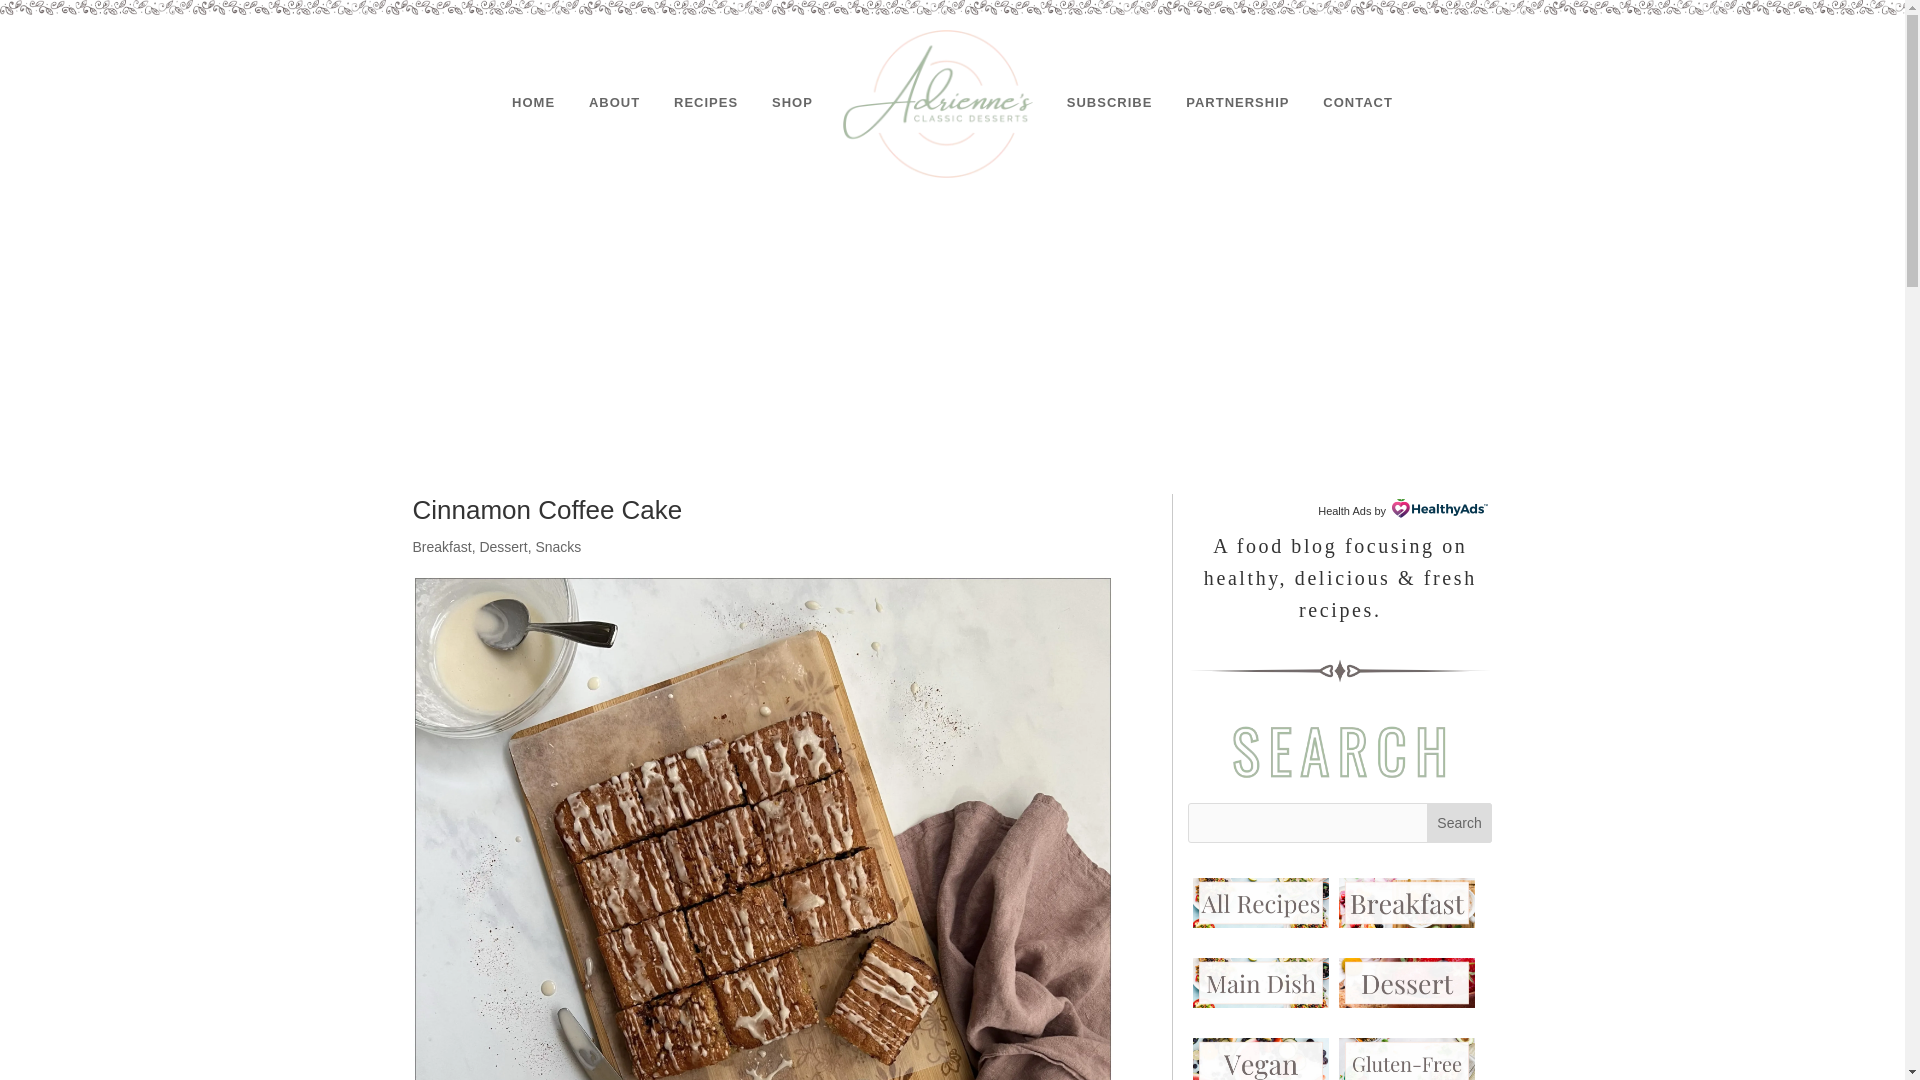 Image resolution: width=1920 pixels, height=1080 pixels. Describe the element at coordinates (558, 546) in the screenshot. I see `Snacks` at that location.